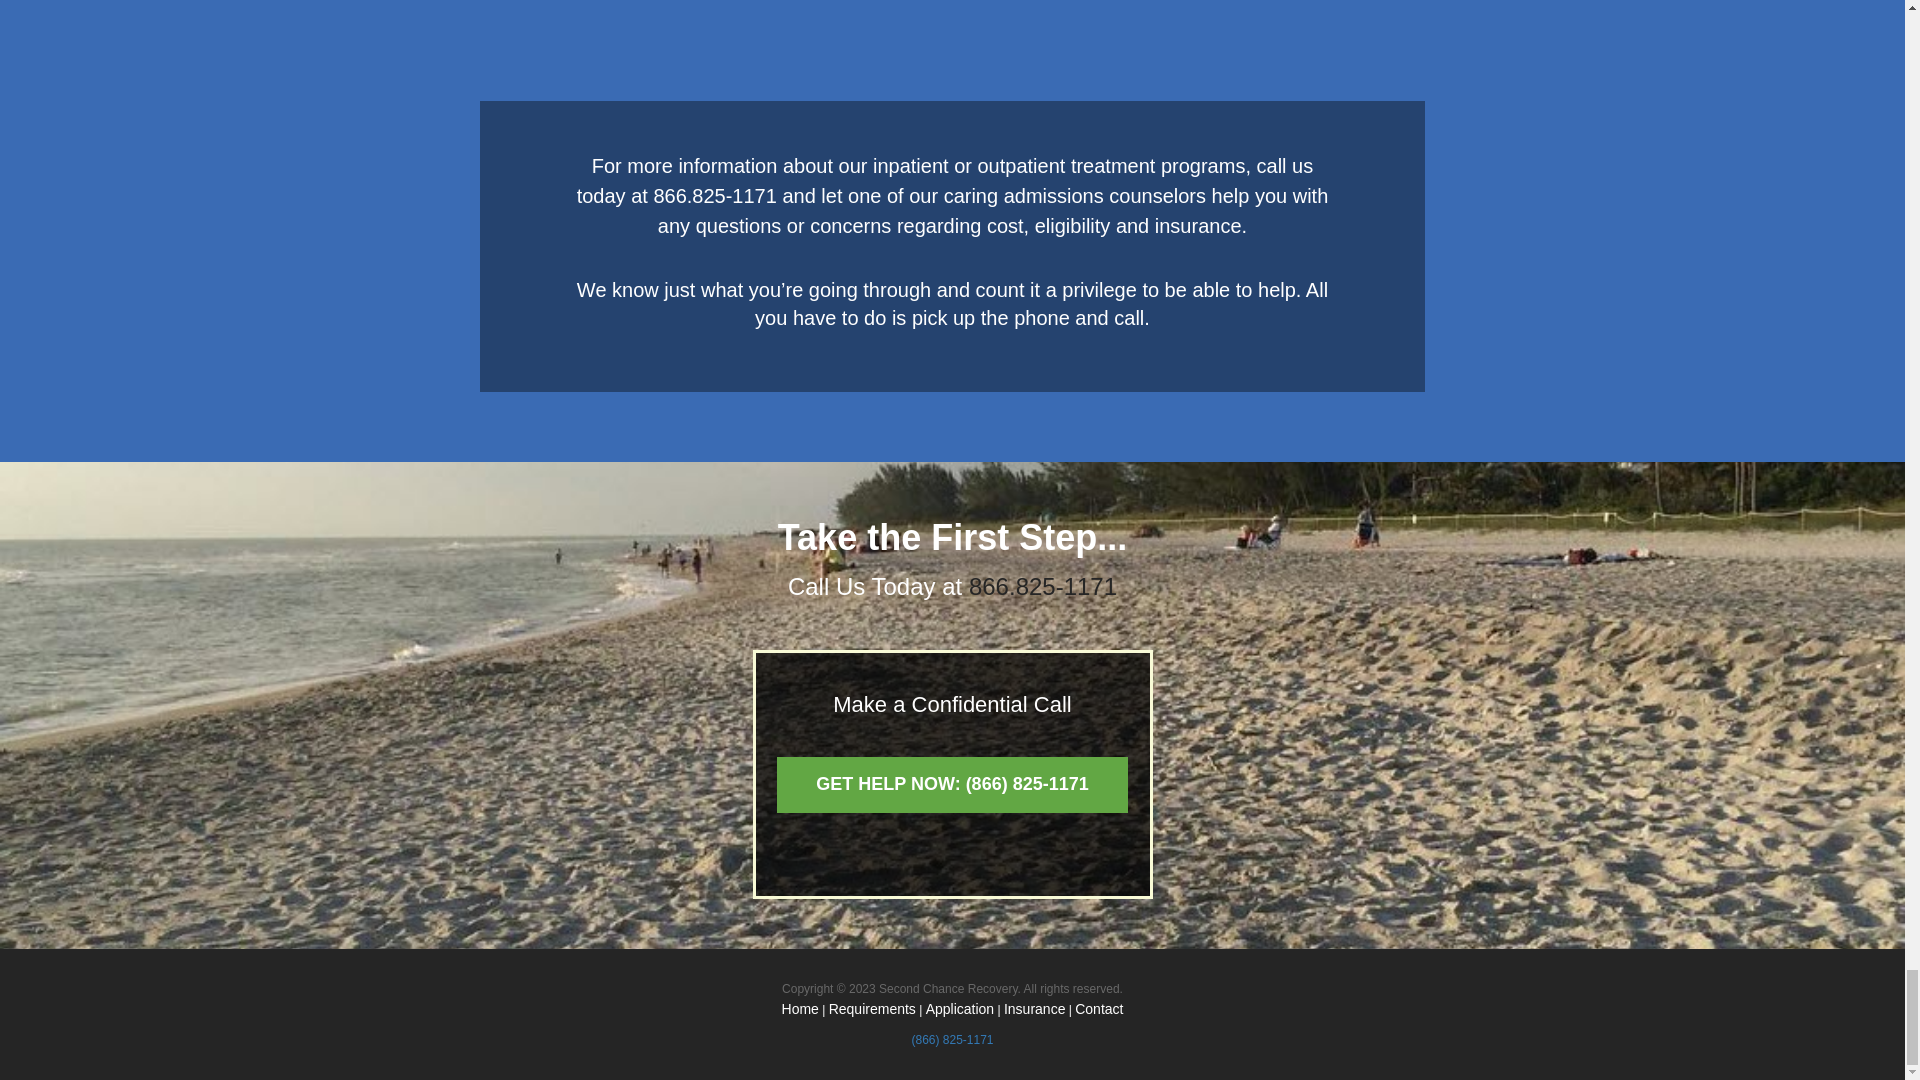 This screenshot has height=1080, width=1920. Describe the element at coordinates (960, 1009) in the screenshot. I see `Application` at that location.